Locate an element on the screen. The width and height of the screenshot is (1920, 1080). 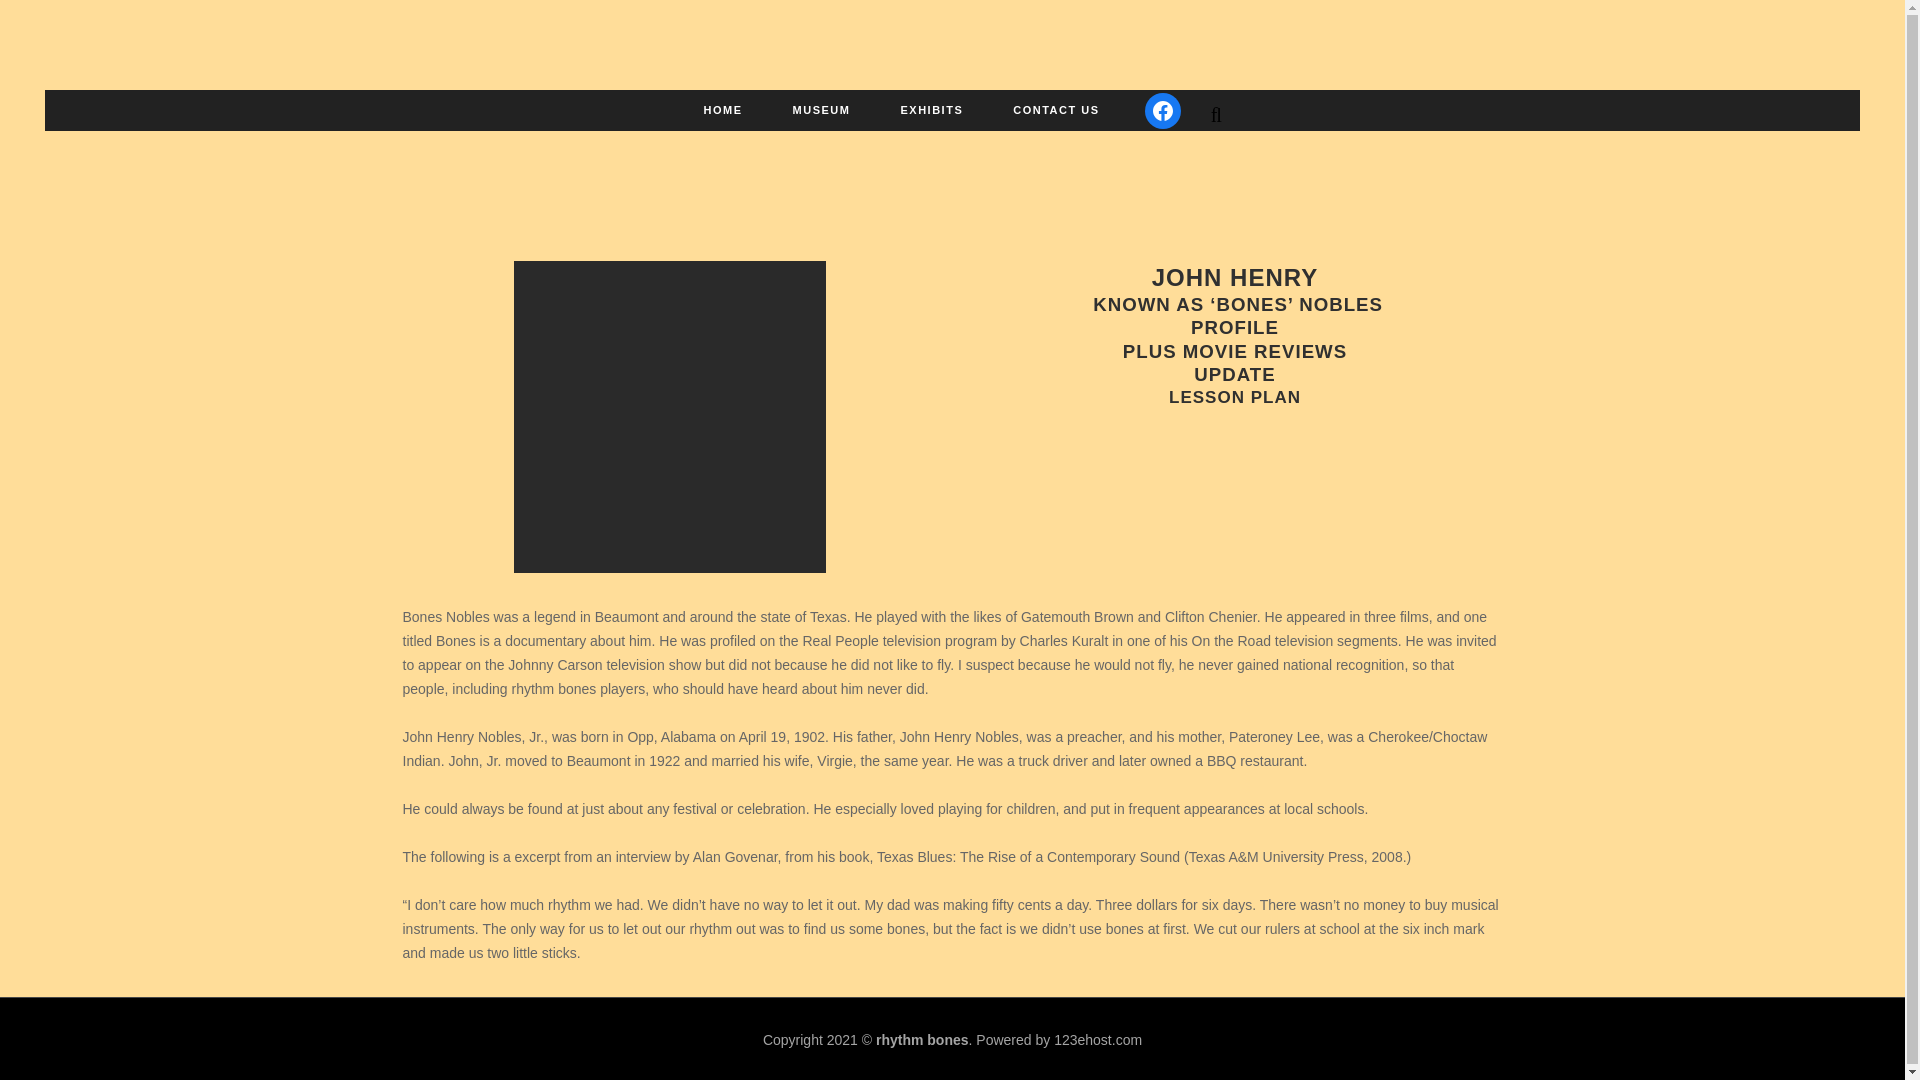
MUSEUM is located at coordinates (822, 140).